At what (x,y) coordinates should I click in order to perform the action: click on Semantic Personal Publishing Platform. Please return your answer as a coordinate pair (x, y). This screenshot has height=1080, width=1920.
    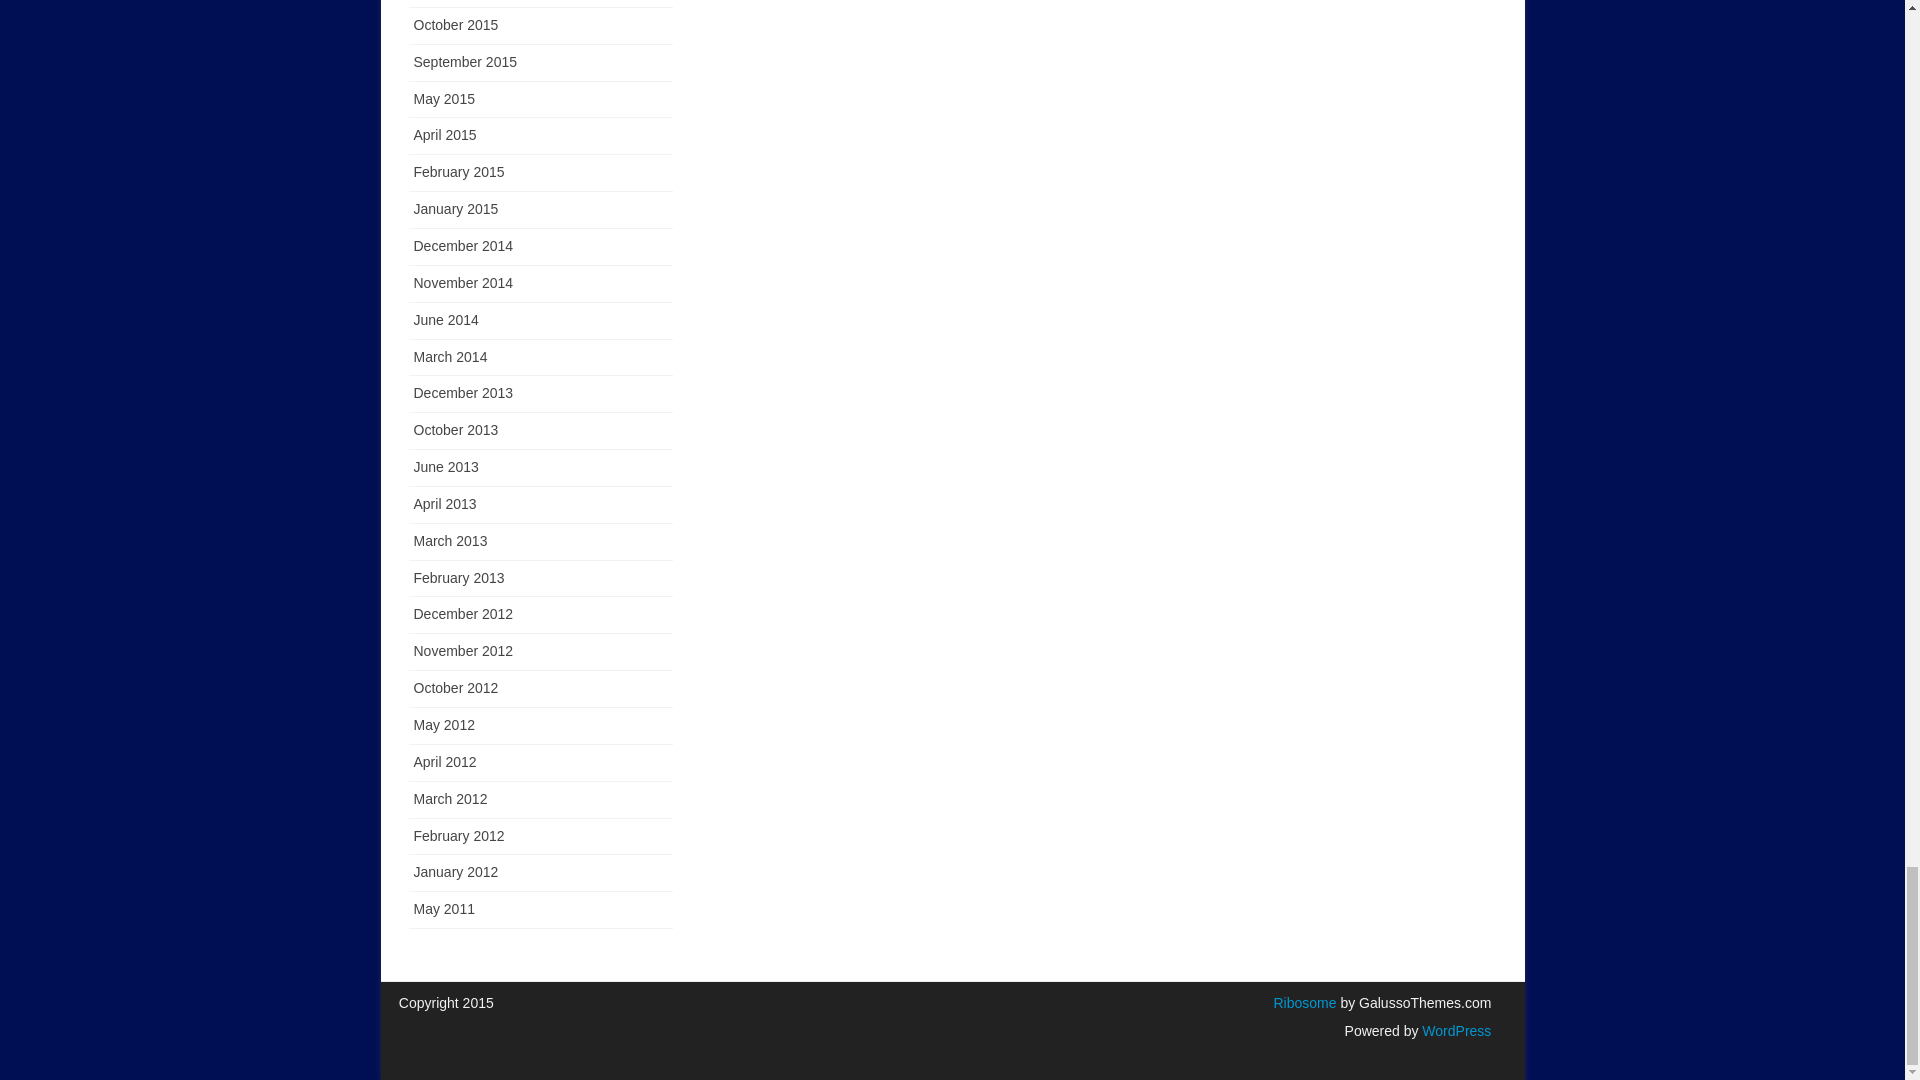
    Looking at the image, I should click on (1454, 1030).